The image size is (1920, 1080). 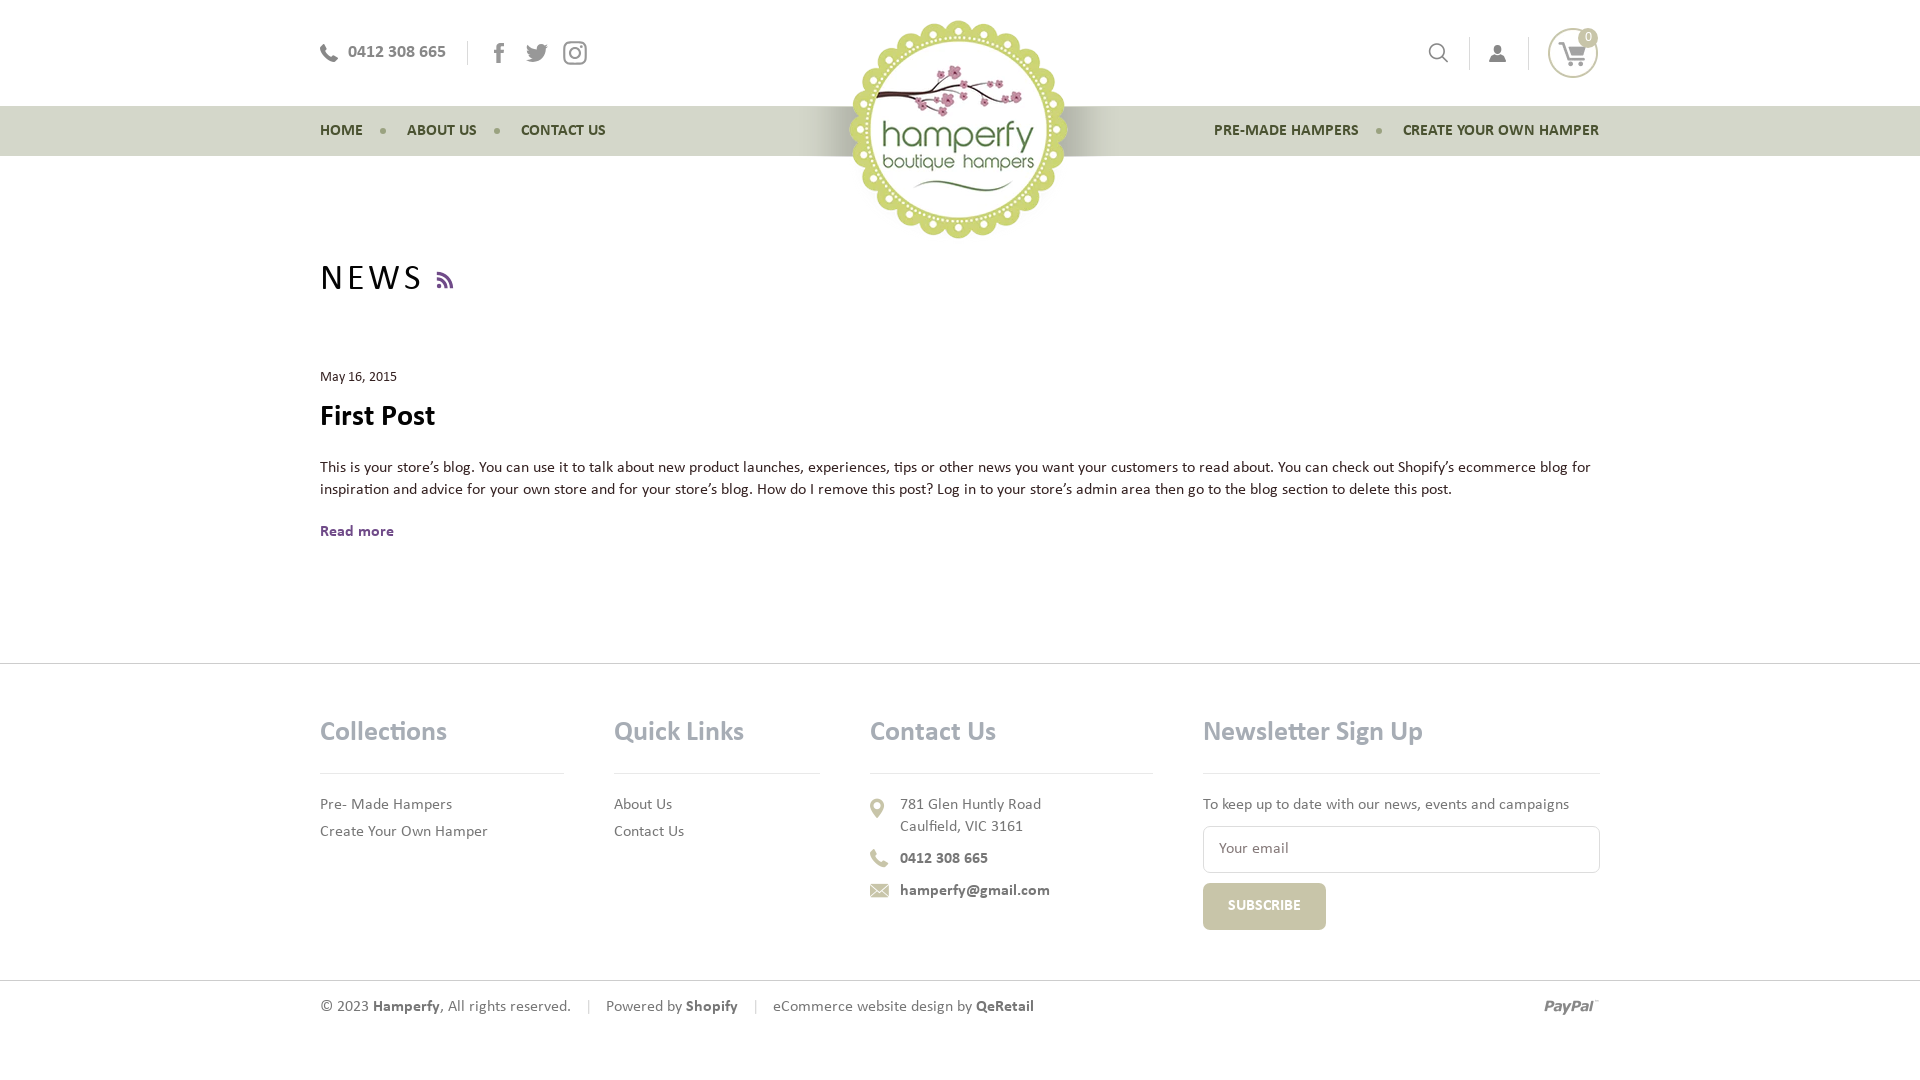 What do you see at coordinates (712, 1007) in the screenshot?
I see `Shopify` at bounding box center [712, 1007].